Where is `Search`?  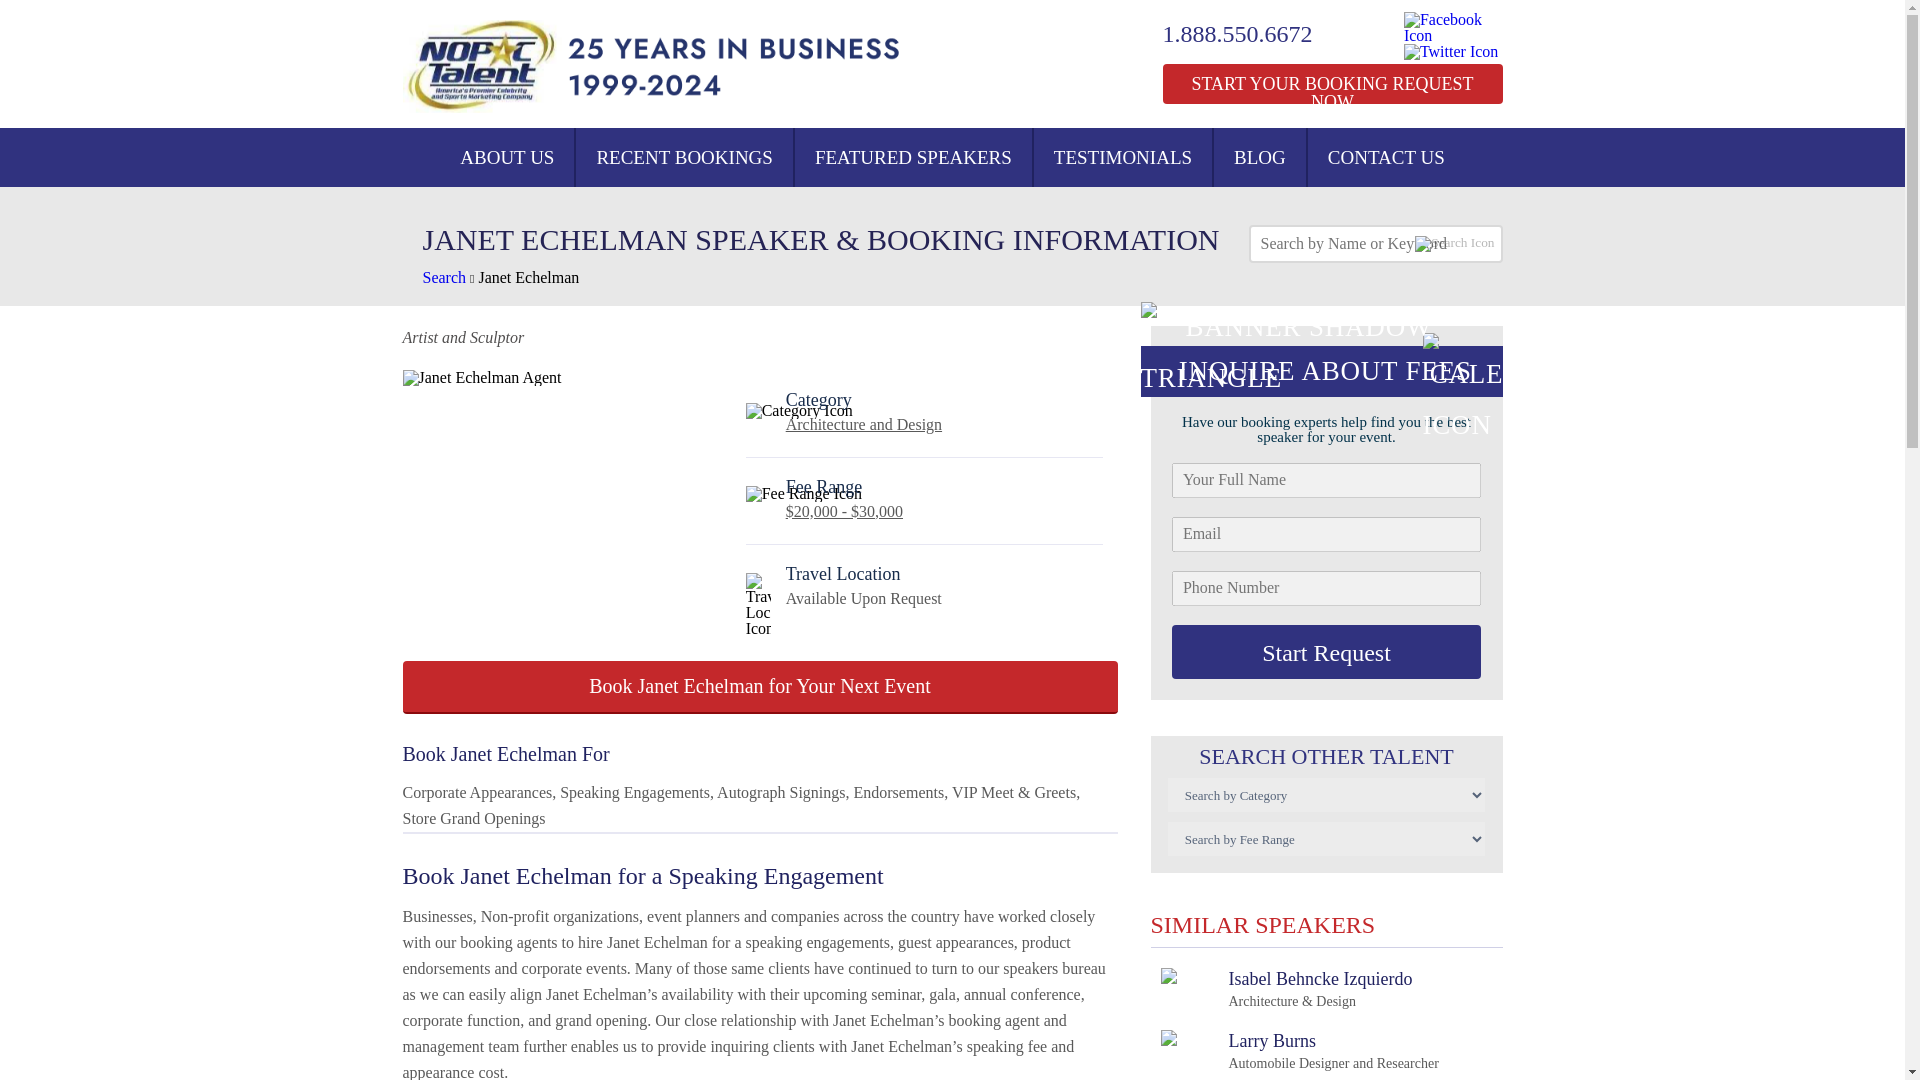
Search is located at coordinates (444, 277).